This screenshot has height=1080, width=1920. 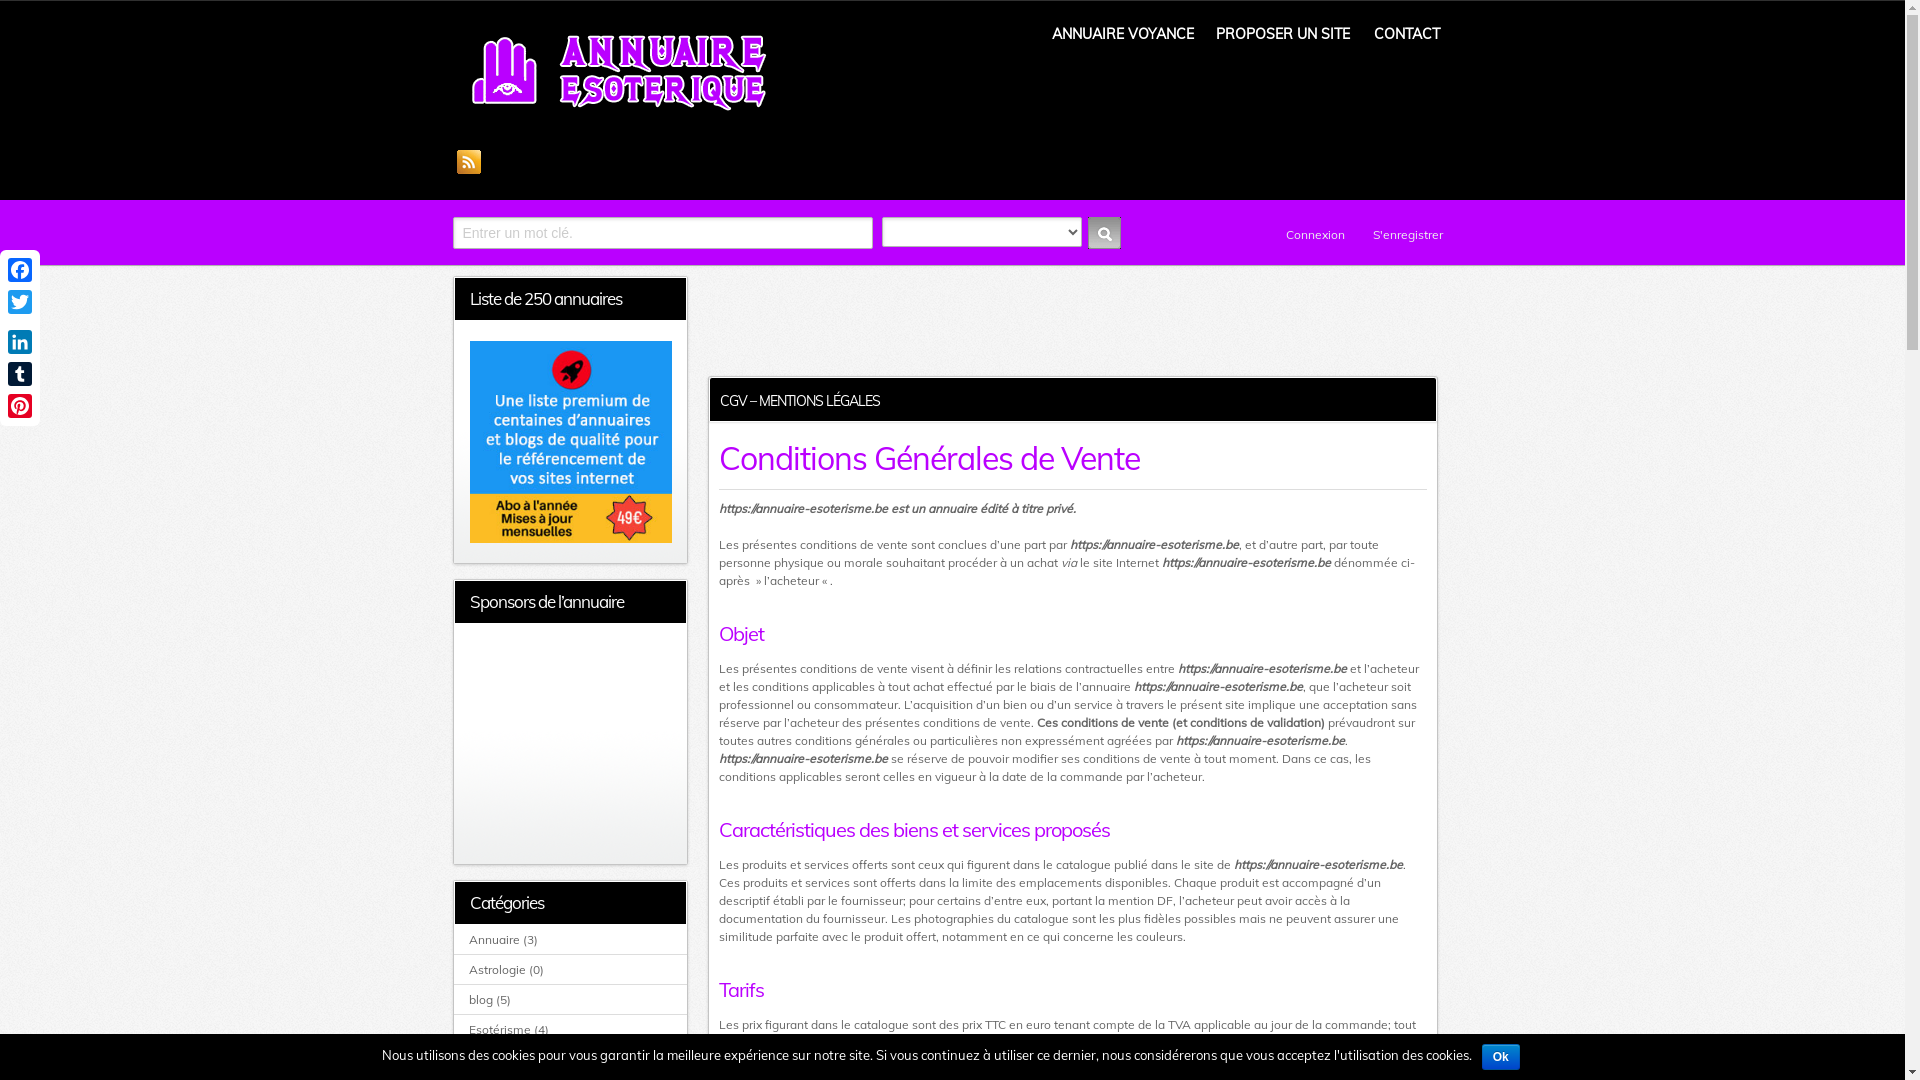 What do you see at coordinates (20, 302) in the screenshot?
I see `Twitter` at bounding box center [20, 302].